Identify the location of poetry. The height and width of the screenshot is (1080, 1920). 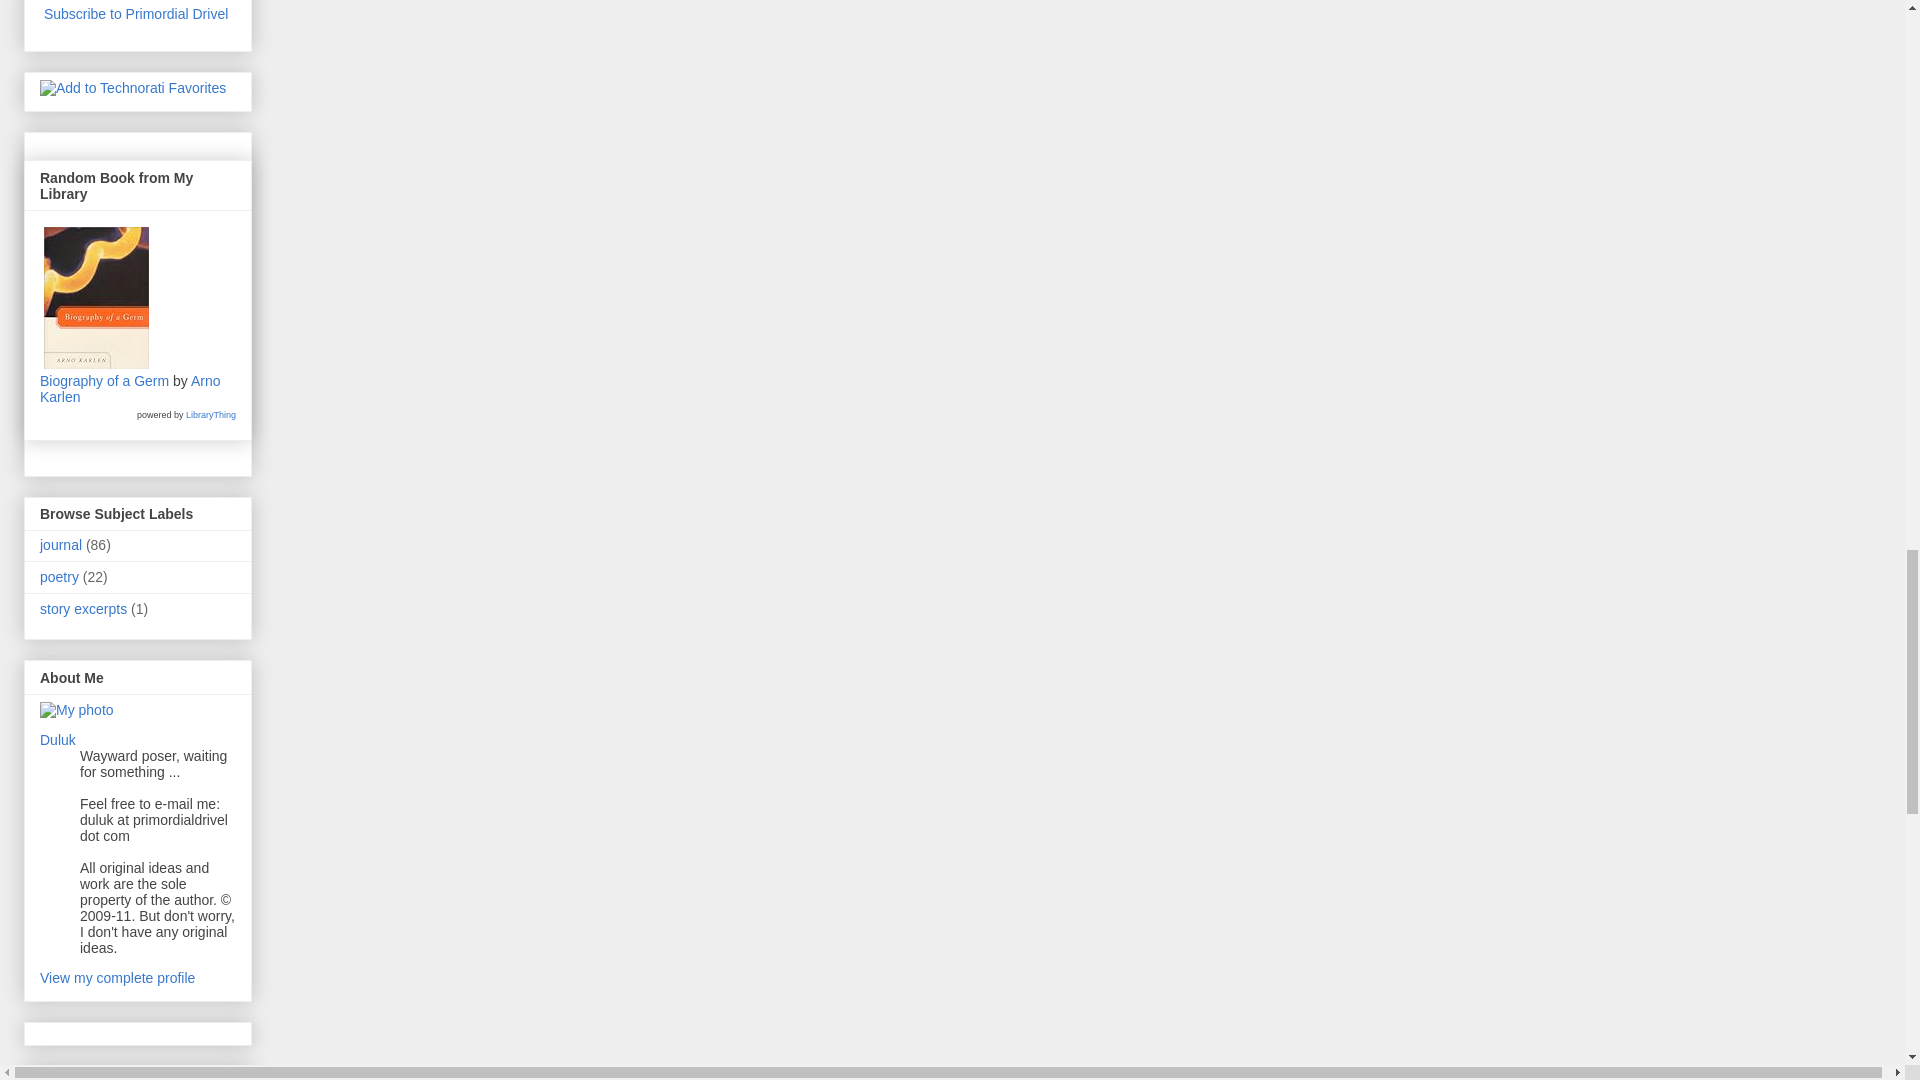
(59, 577).